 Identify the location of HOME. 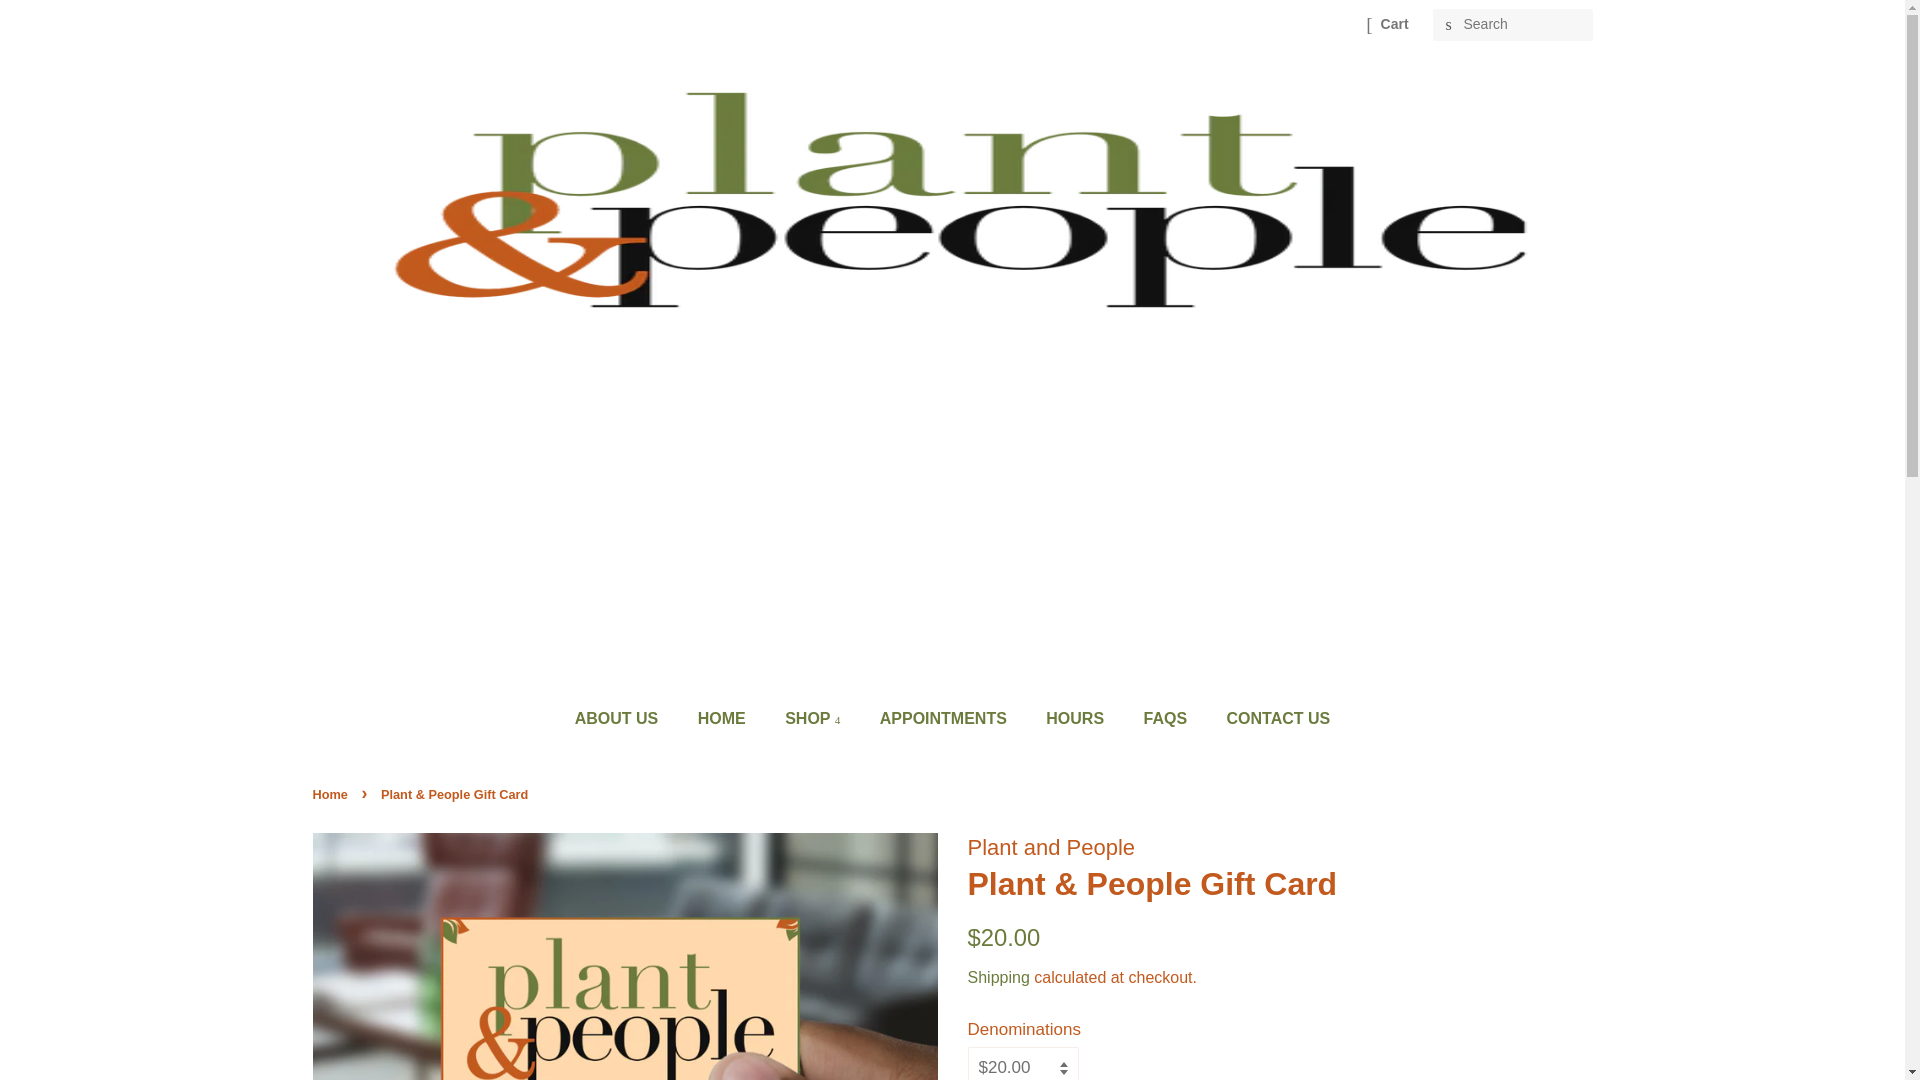
(724, 718).